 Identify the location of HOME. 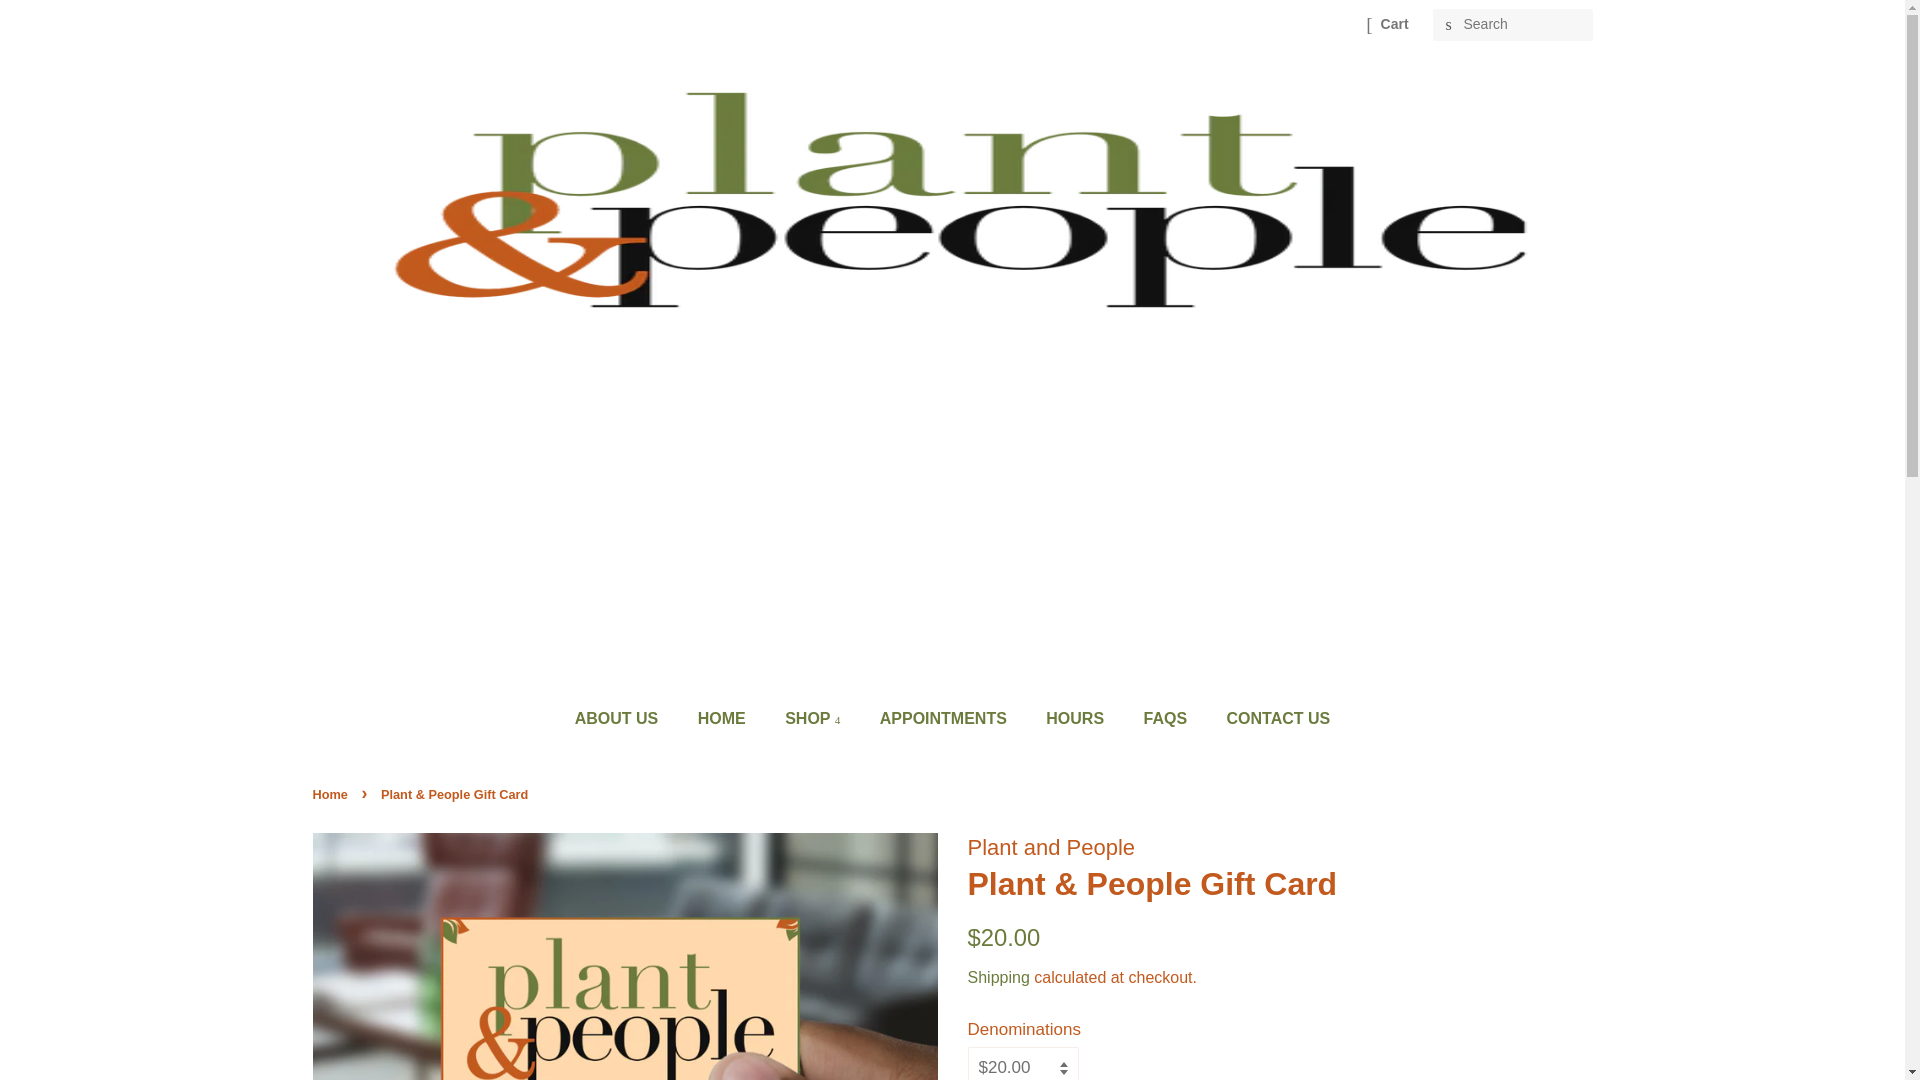
(724, 718).